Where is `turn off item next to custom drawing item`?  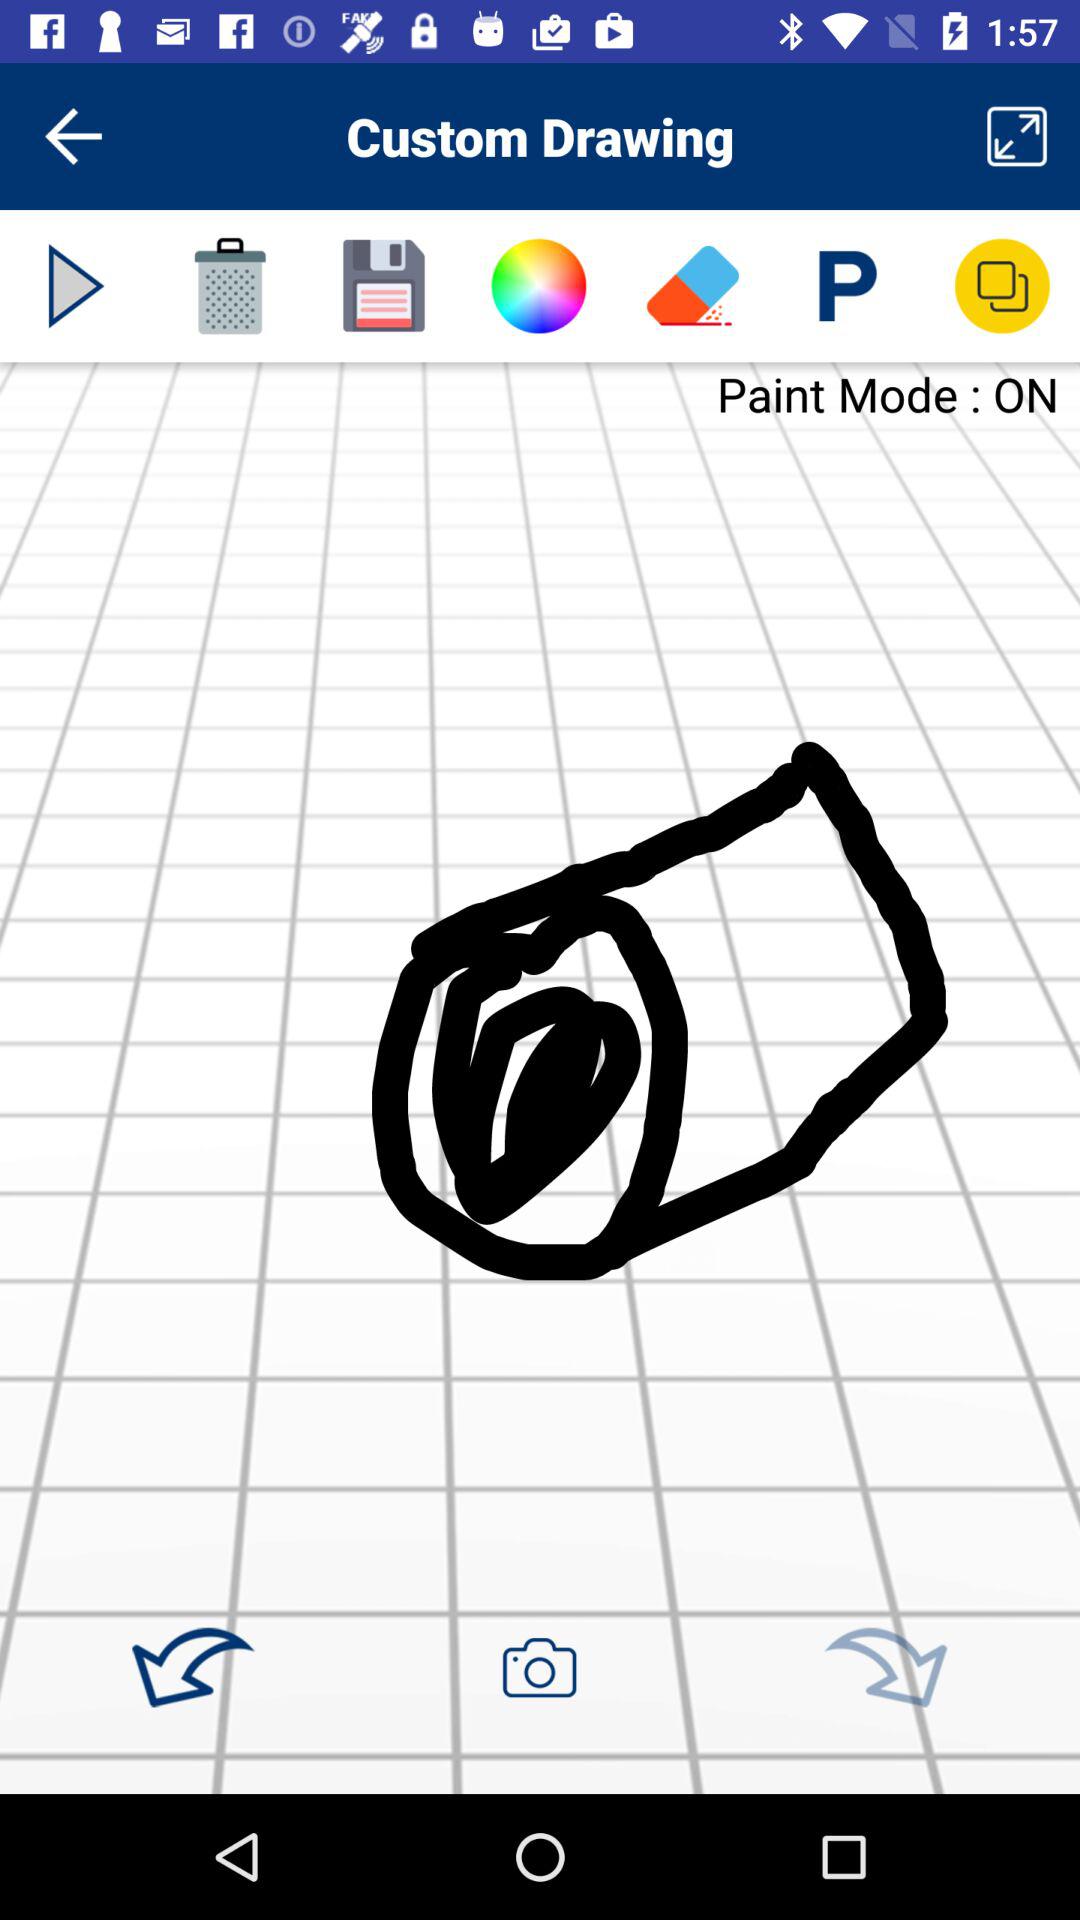 turn off item next to custom drawing item is located at coordinates (1016, 136).